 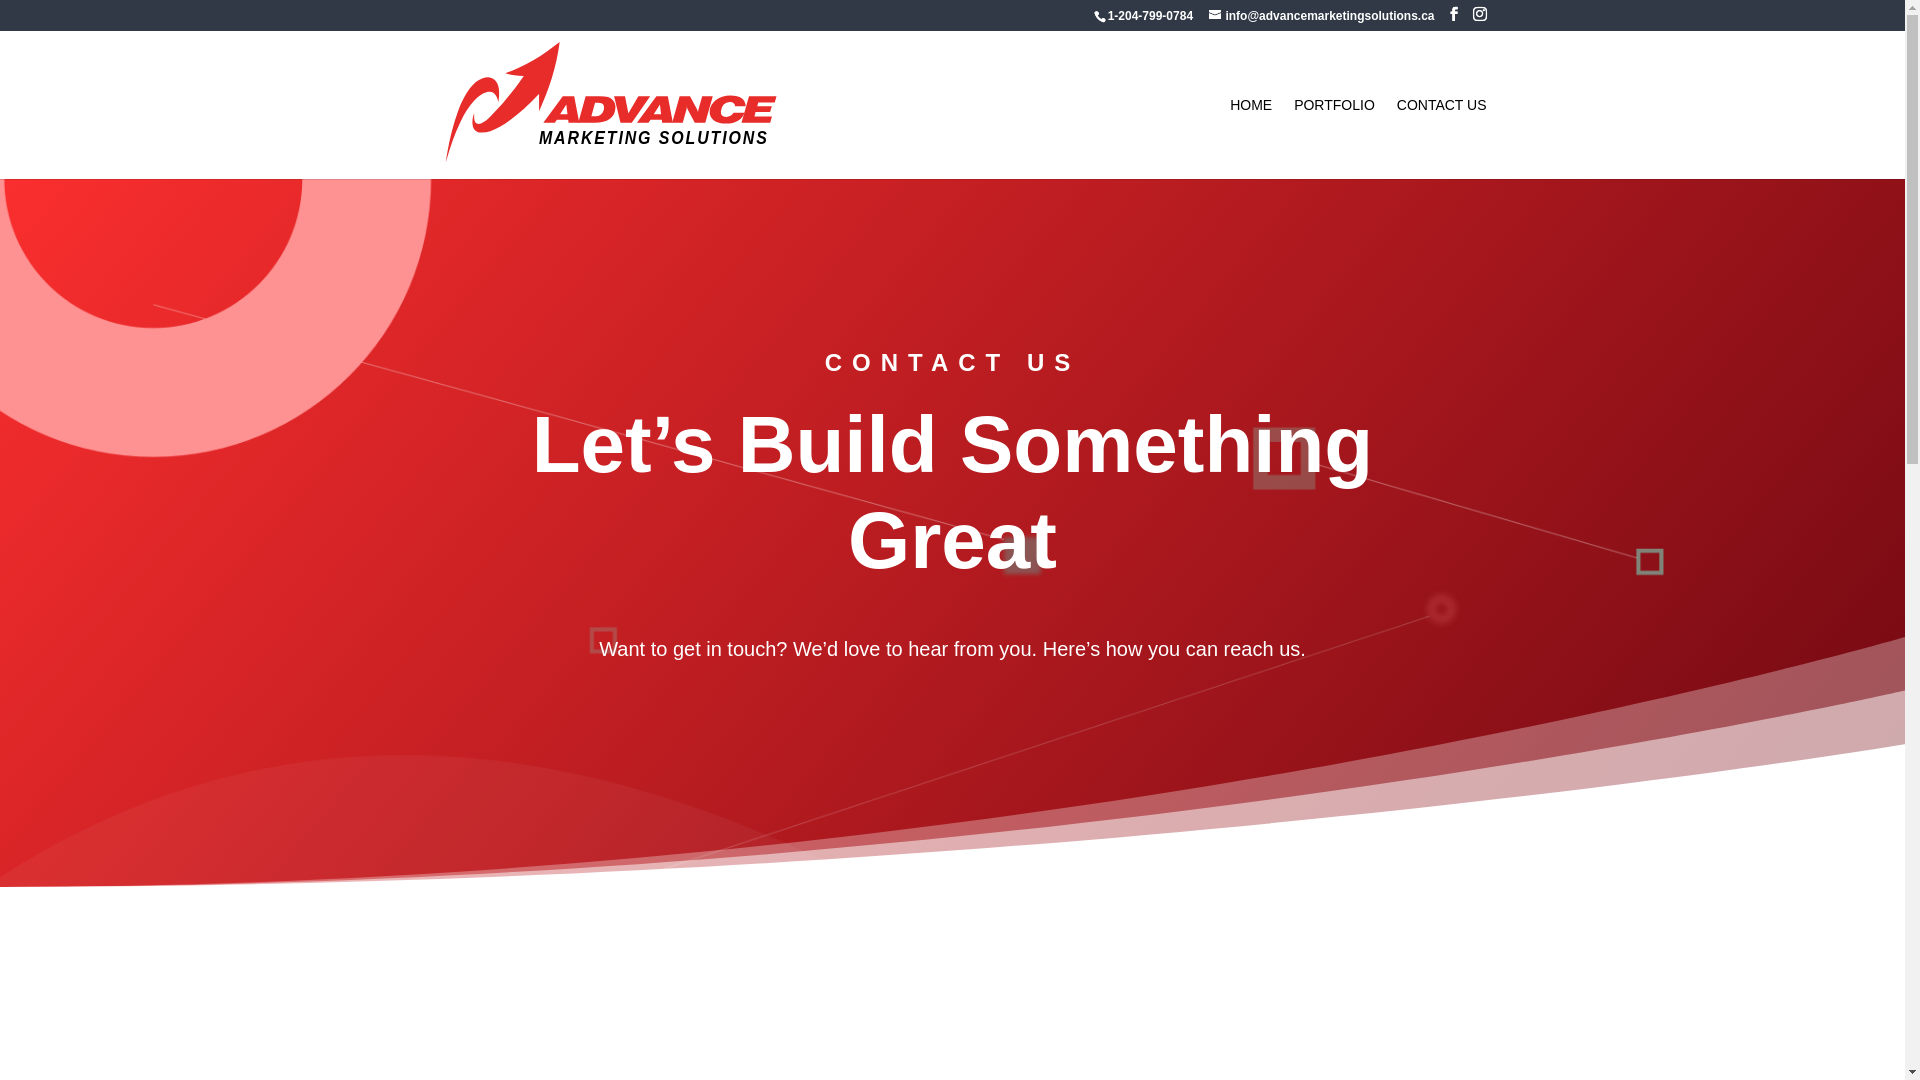 What do you see at coordinates (1322, 16) in the screenshot?
I see `info@advancemarketingsolutions.ca` at bounding box center [1322, 16].